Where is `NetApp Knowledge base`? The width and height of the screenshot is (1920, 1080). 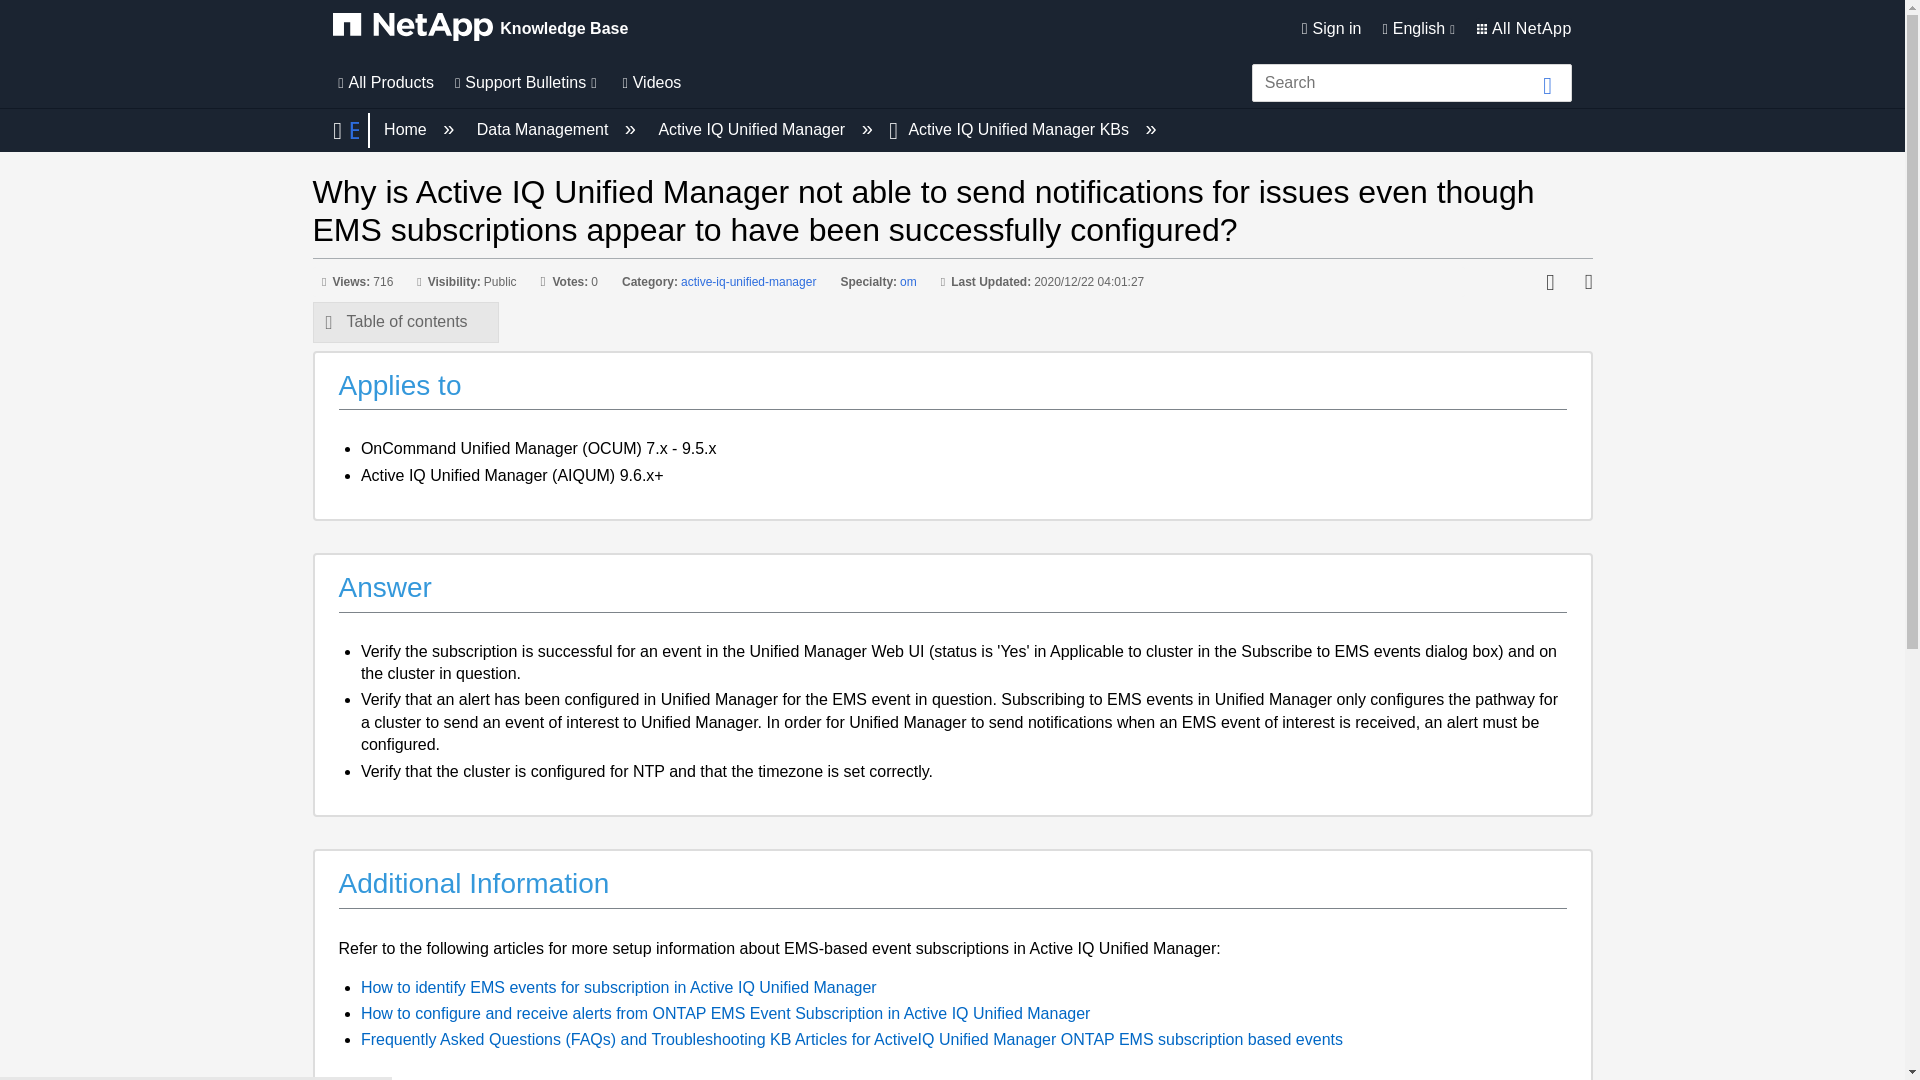 NetApp Knowledge base is located at coordinates (412, 26).